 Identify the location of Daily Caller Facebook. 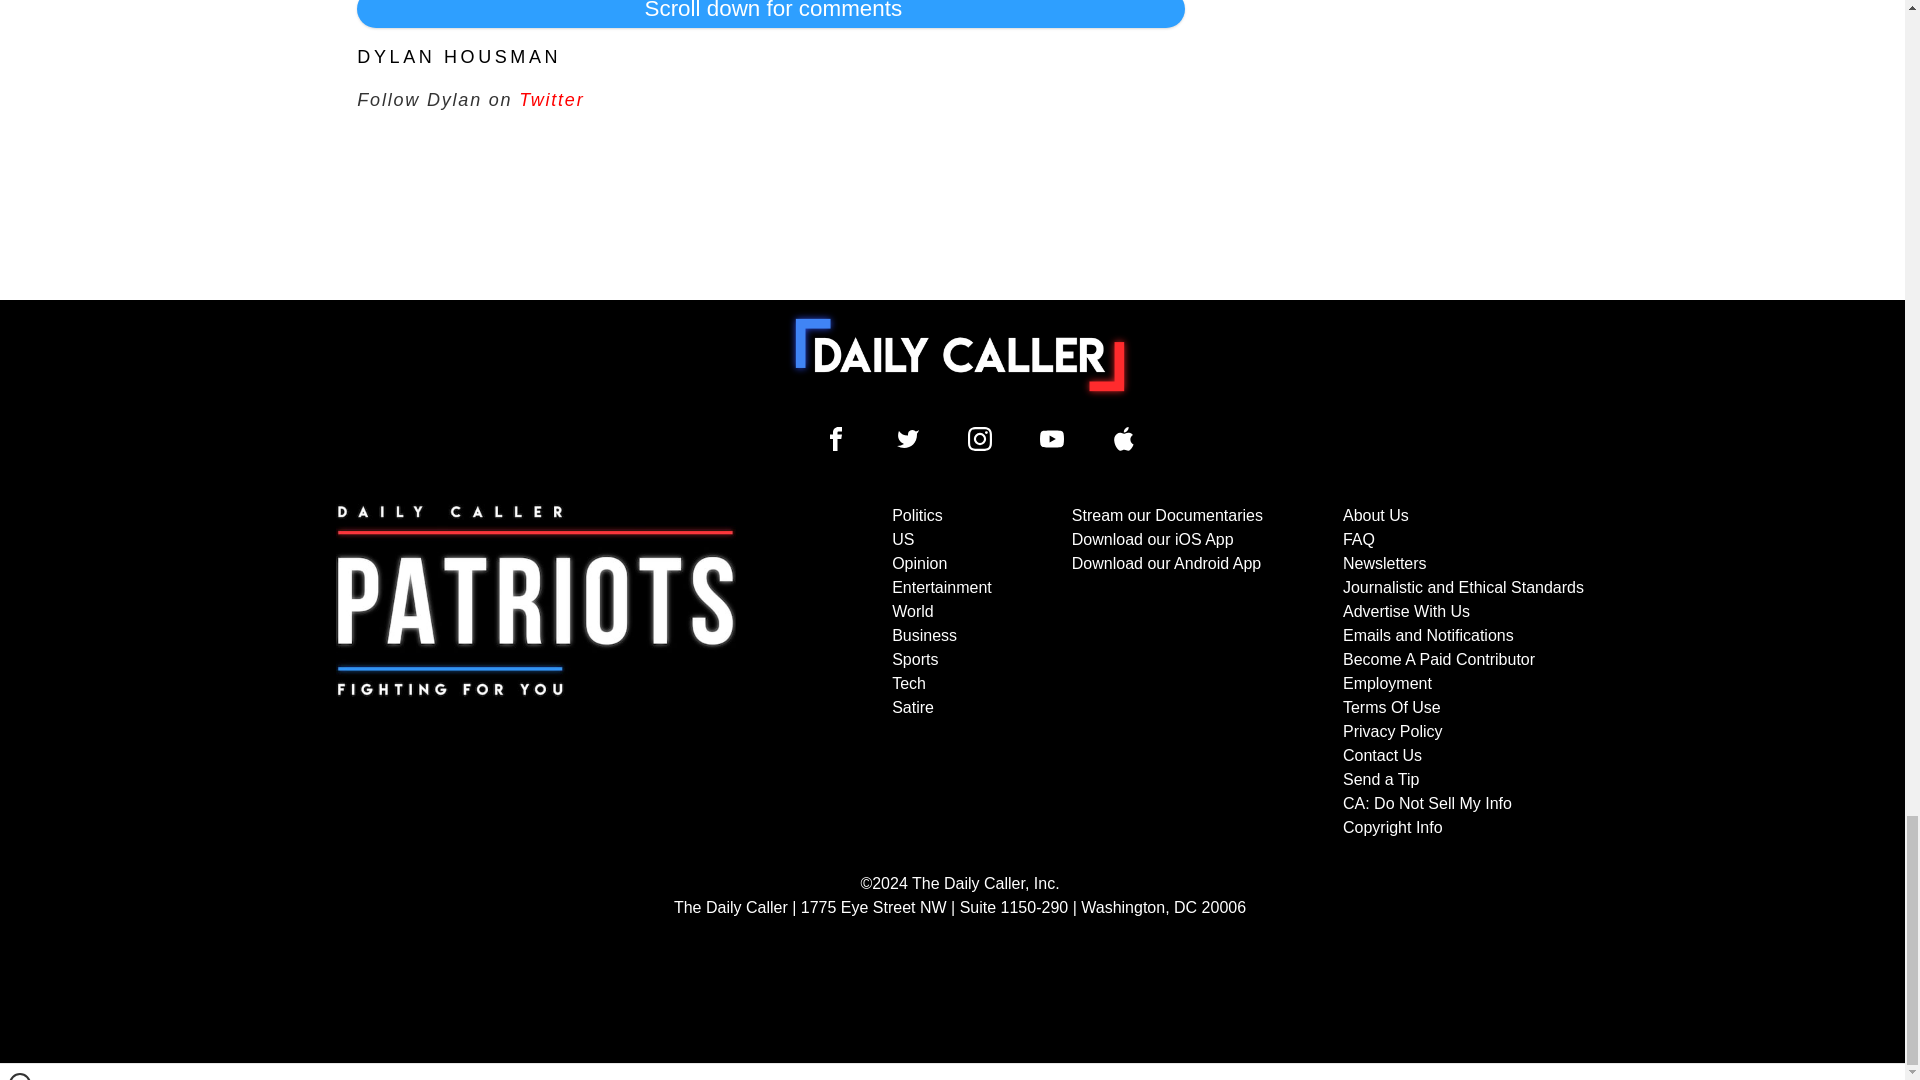
(836, 438).